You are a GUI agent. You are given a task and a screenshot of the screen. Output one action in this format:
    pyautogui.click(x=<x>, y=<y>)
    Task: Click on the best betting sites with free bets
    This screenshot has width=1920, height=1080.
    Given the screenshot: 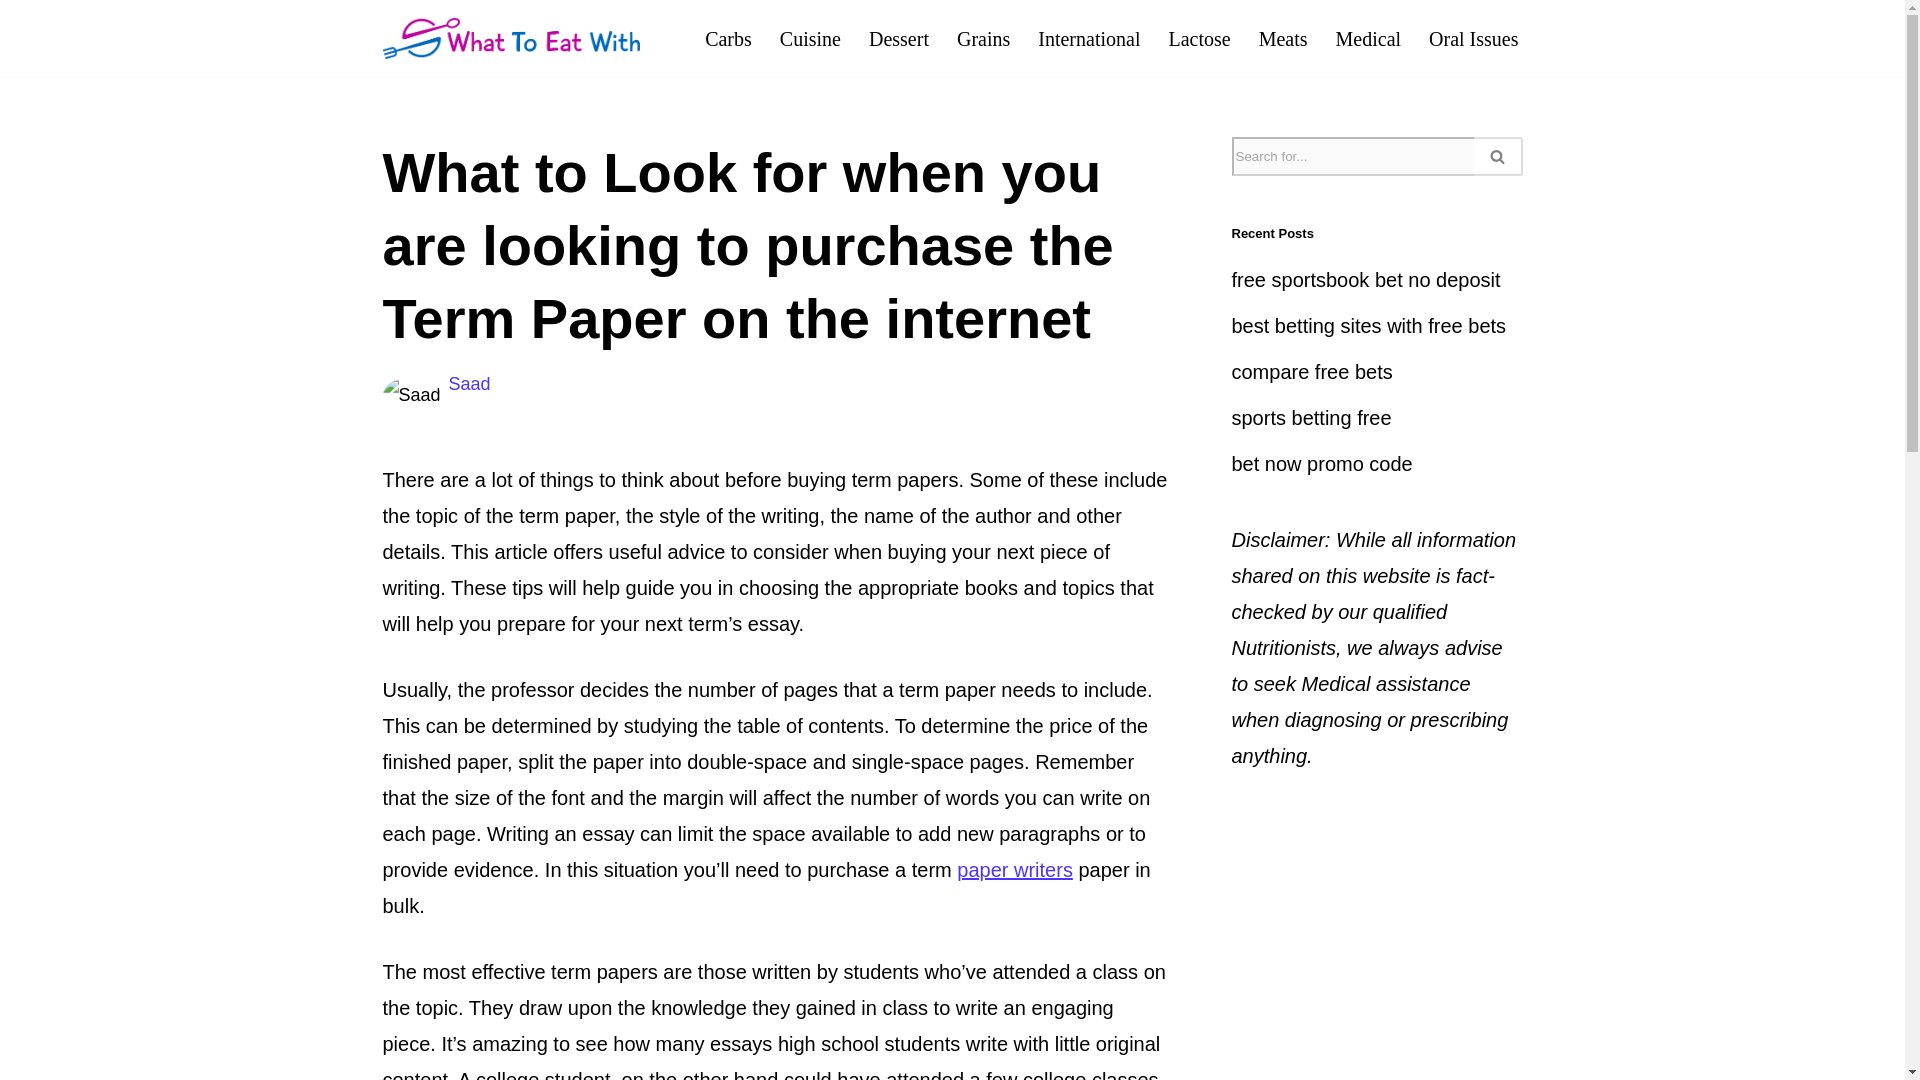 What is the action you would take?
    pyautogui.click(x=1370, y=326)
    